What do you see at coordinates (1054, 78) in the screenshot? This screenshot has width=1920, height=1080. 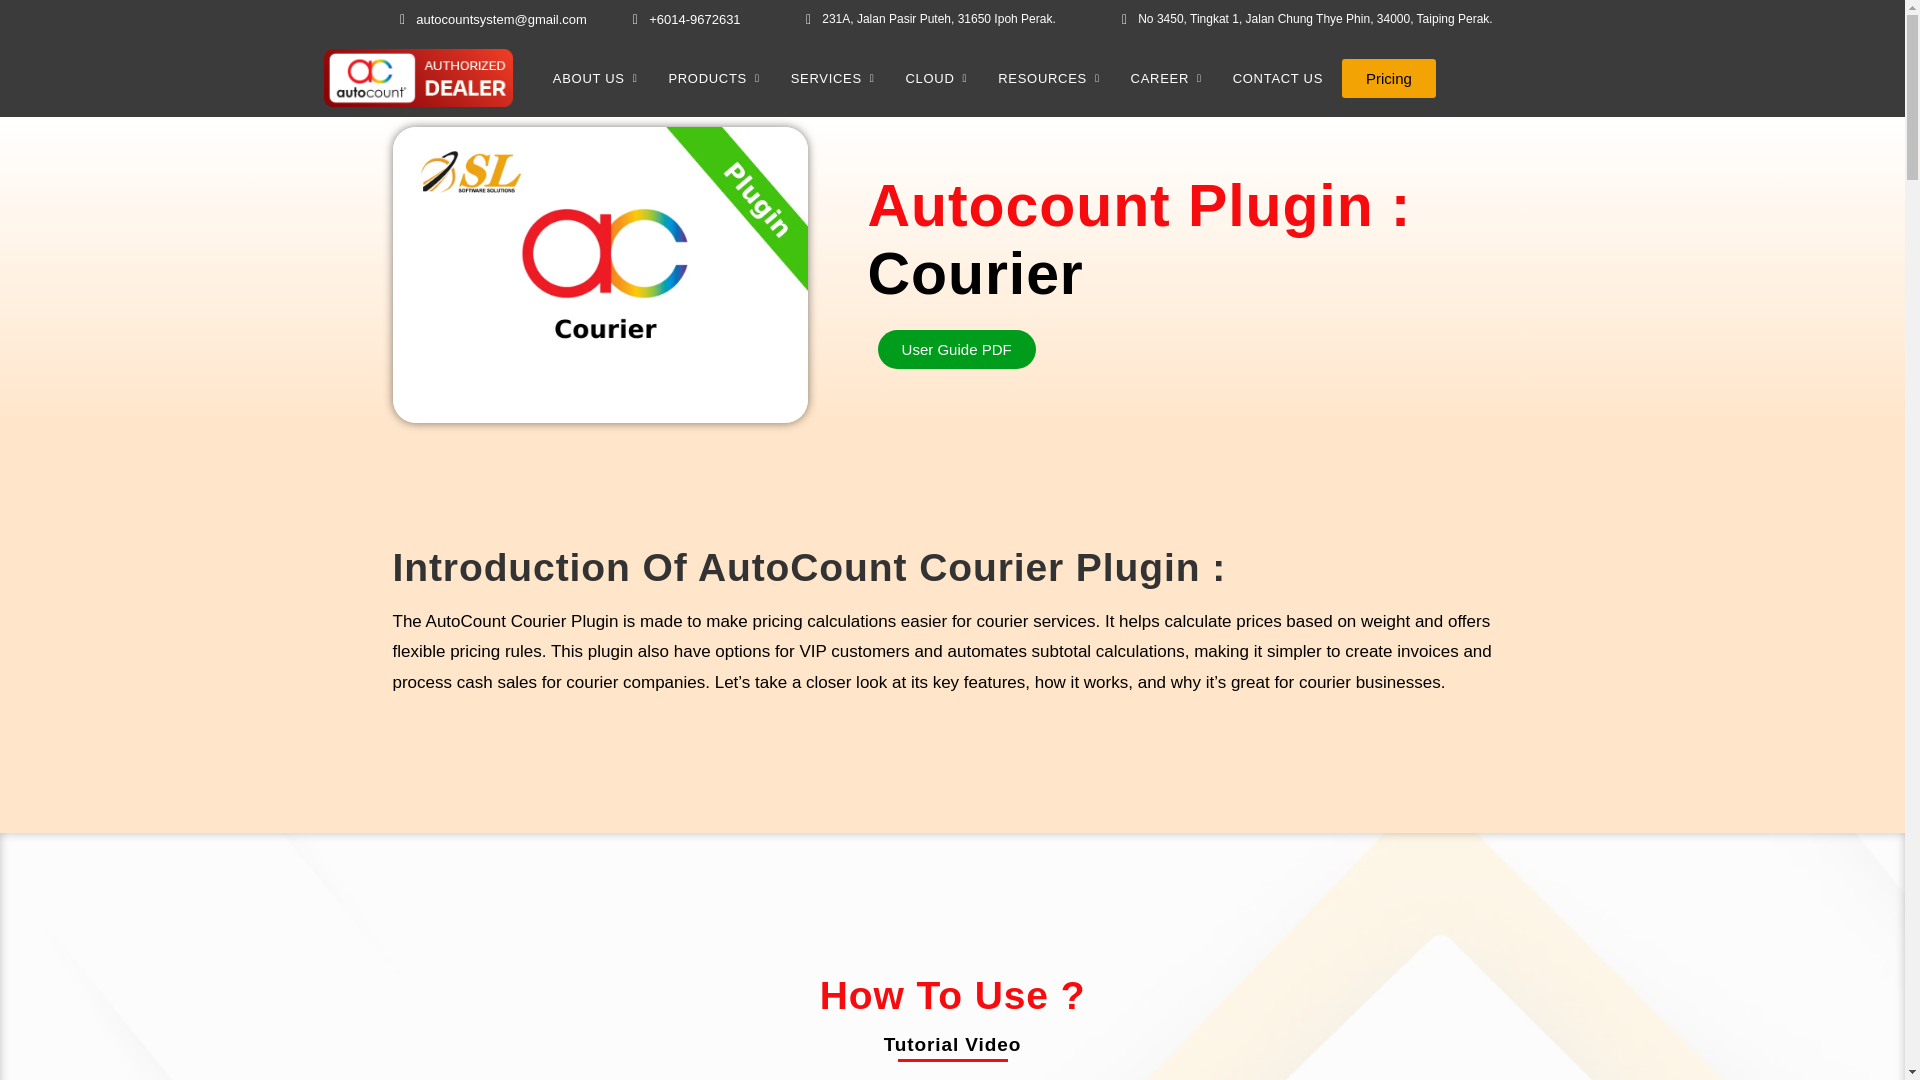 I see `RESOURCES` at bounding box center [1054, 78].